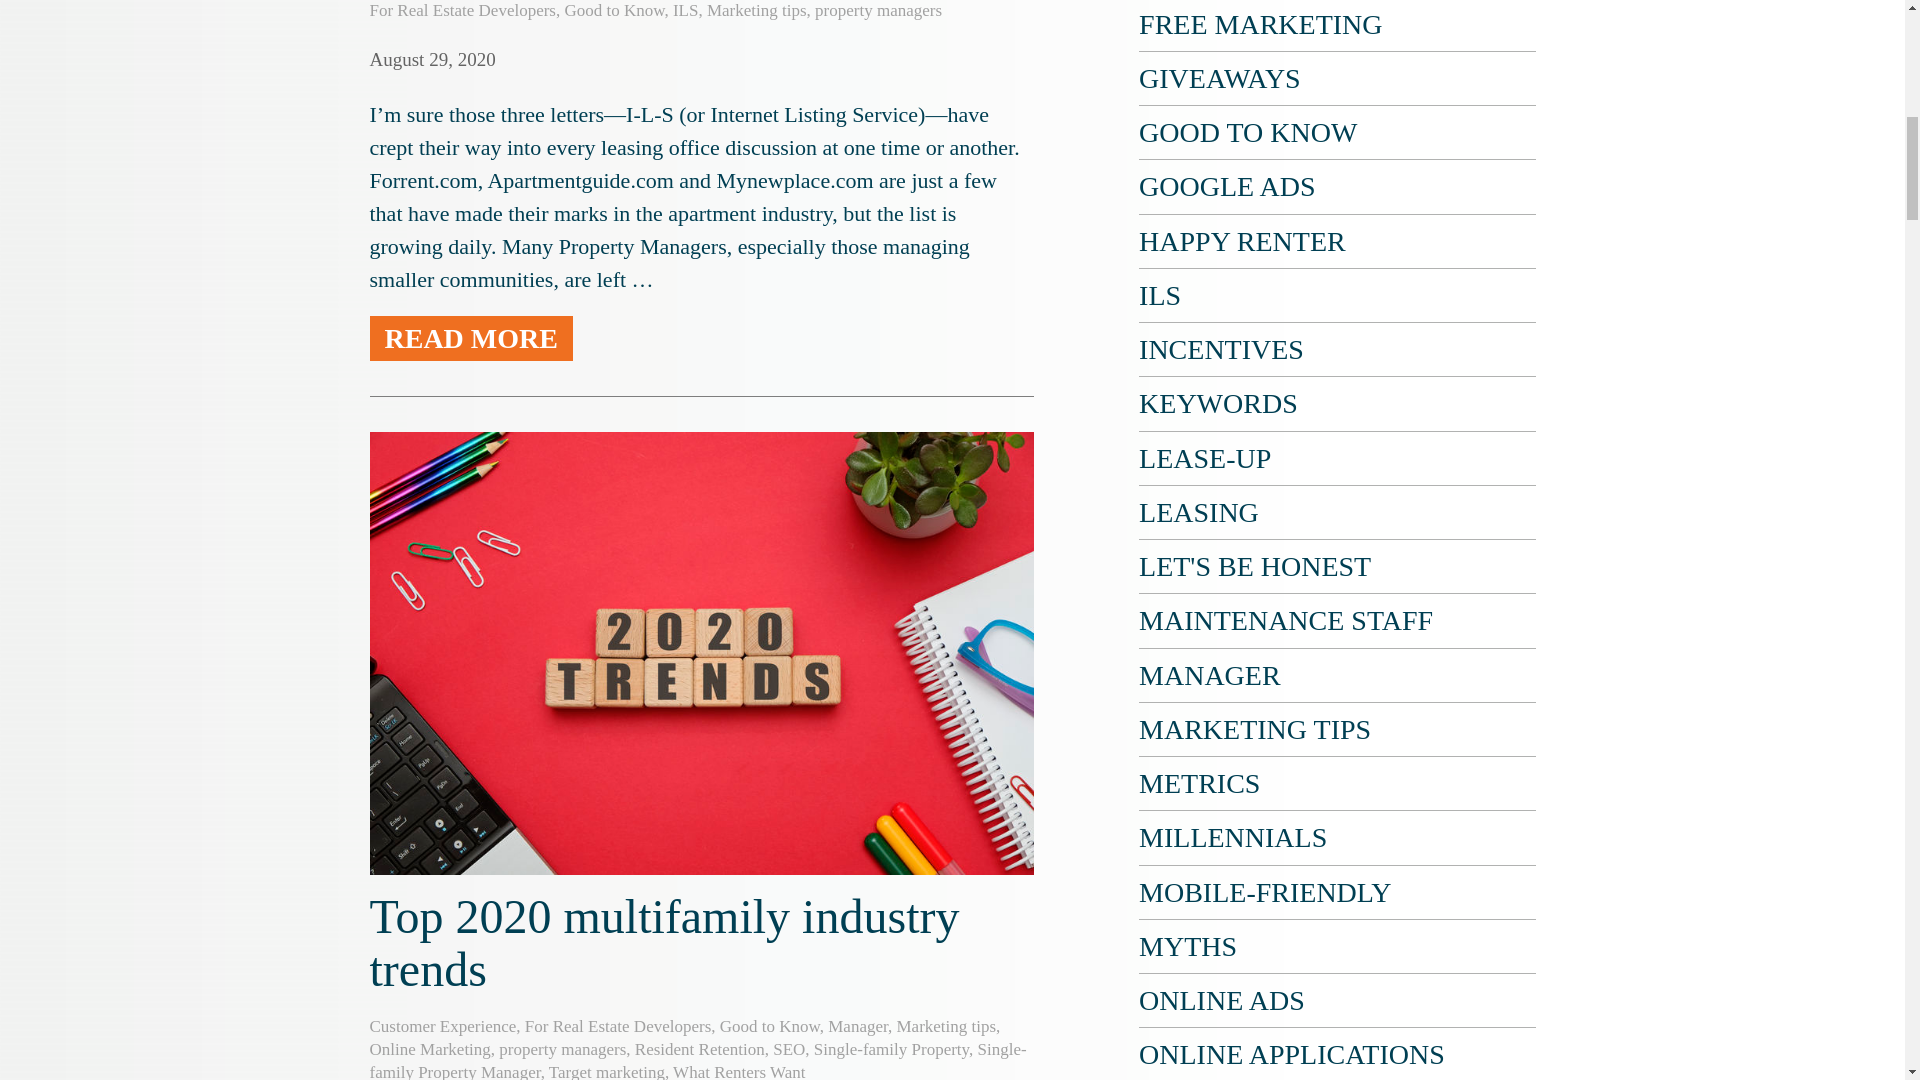 This screenshot has width=1920, height=1080. What do you see at coordinates (665, 942) in the screenshot?
I see `Top 2020 multifamily industry trends` at bounding box center [665, 942].